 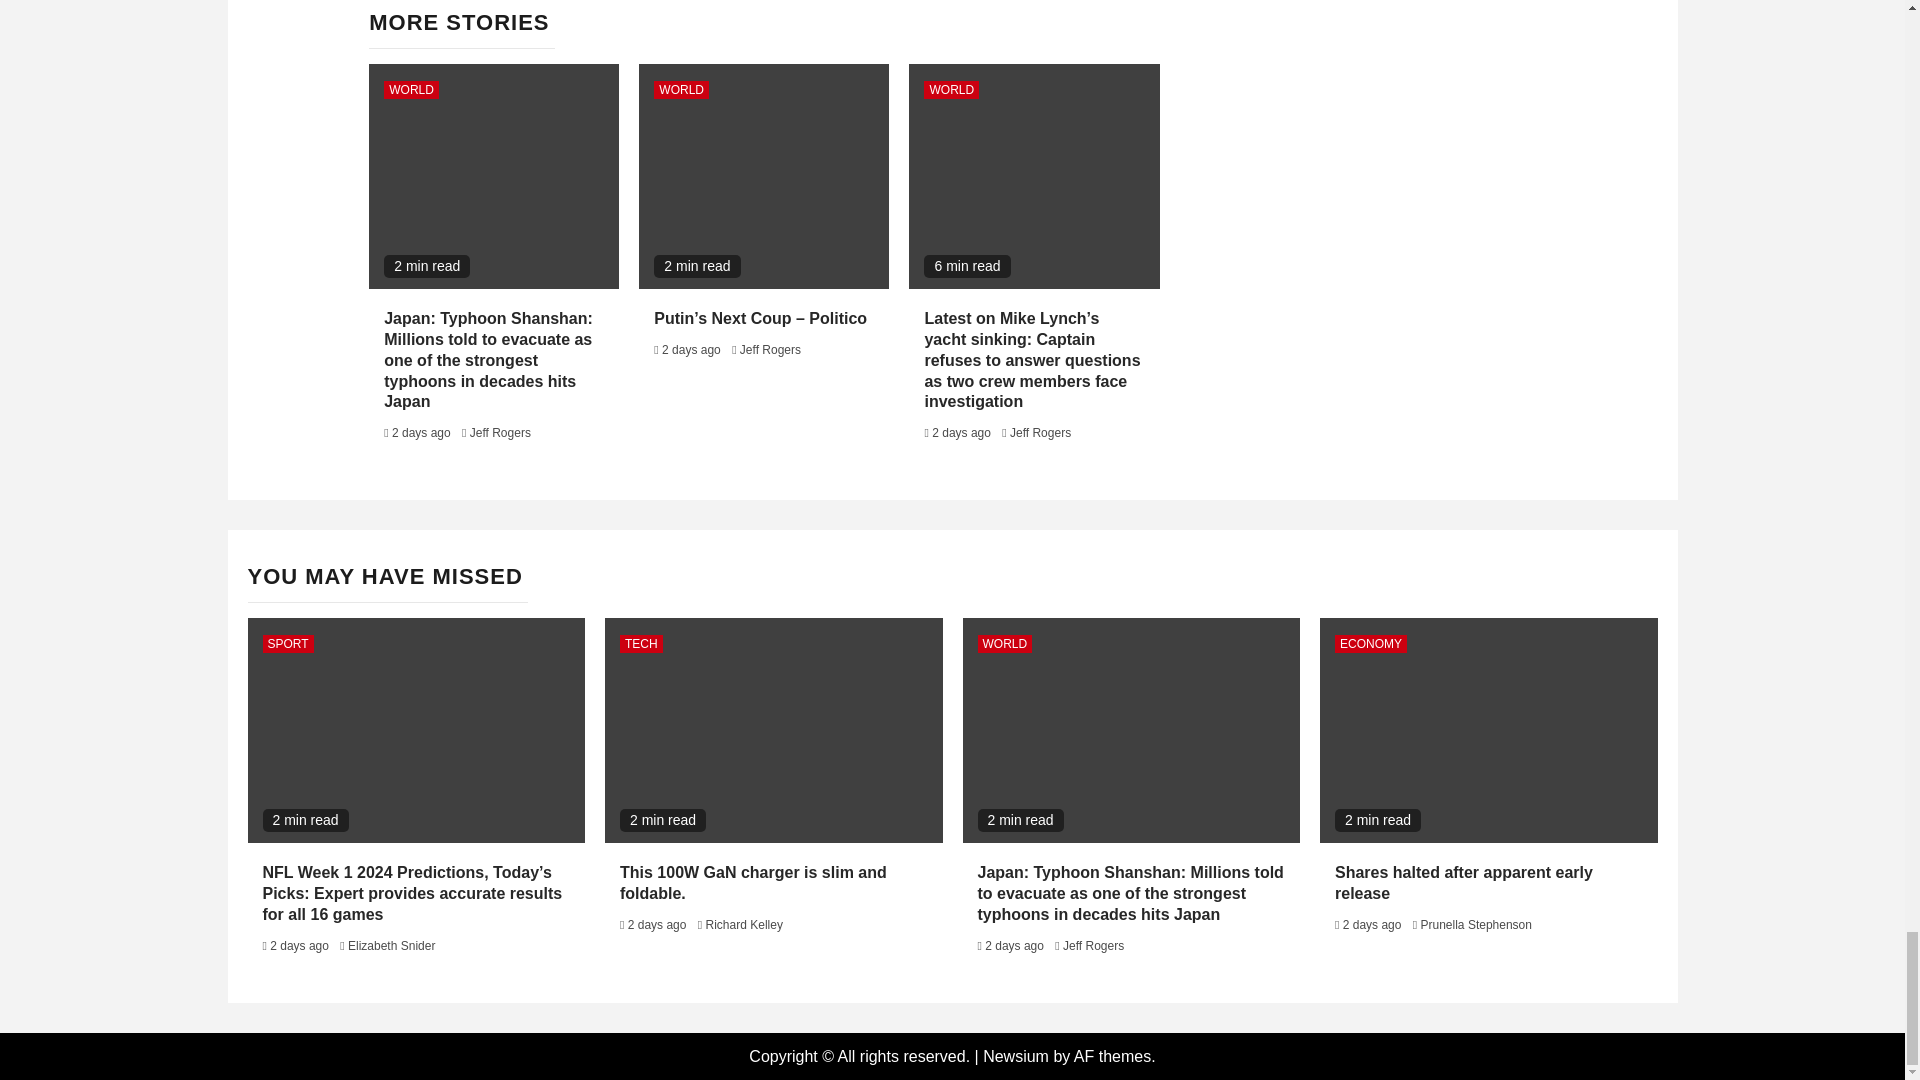 I want to click on WORLD, so click(x=412, y=90).